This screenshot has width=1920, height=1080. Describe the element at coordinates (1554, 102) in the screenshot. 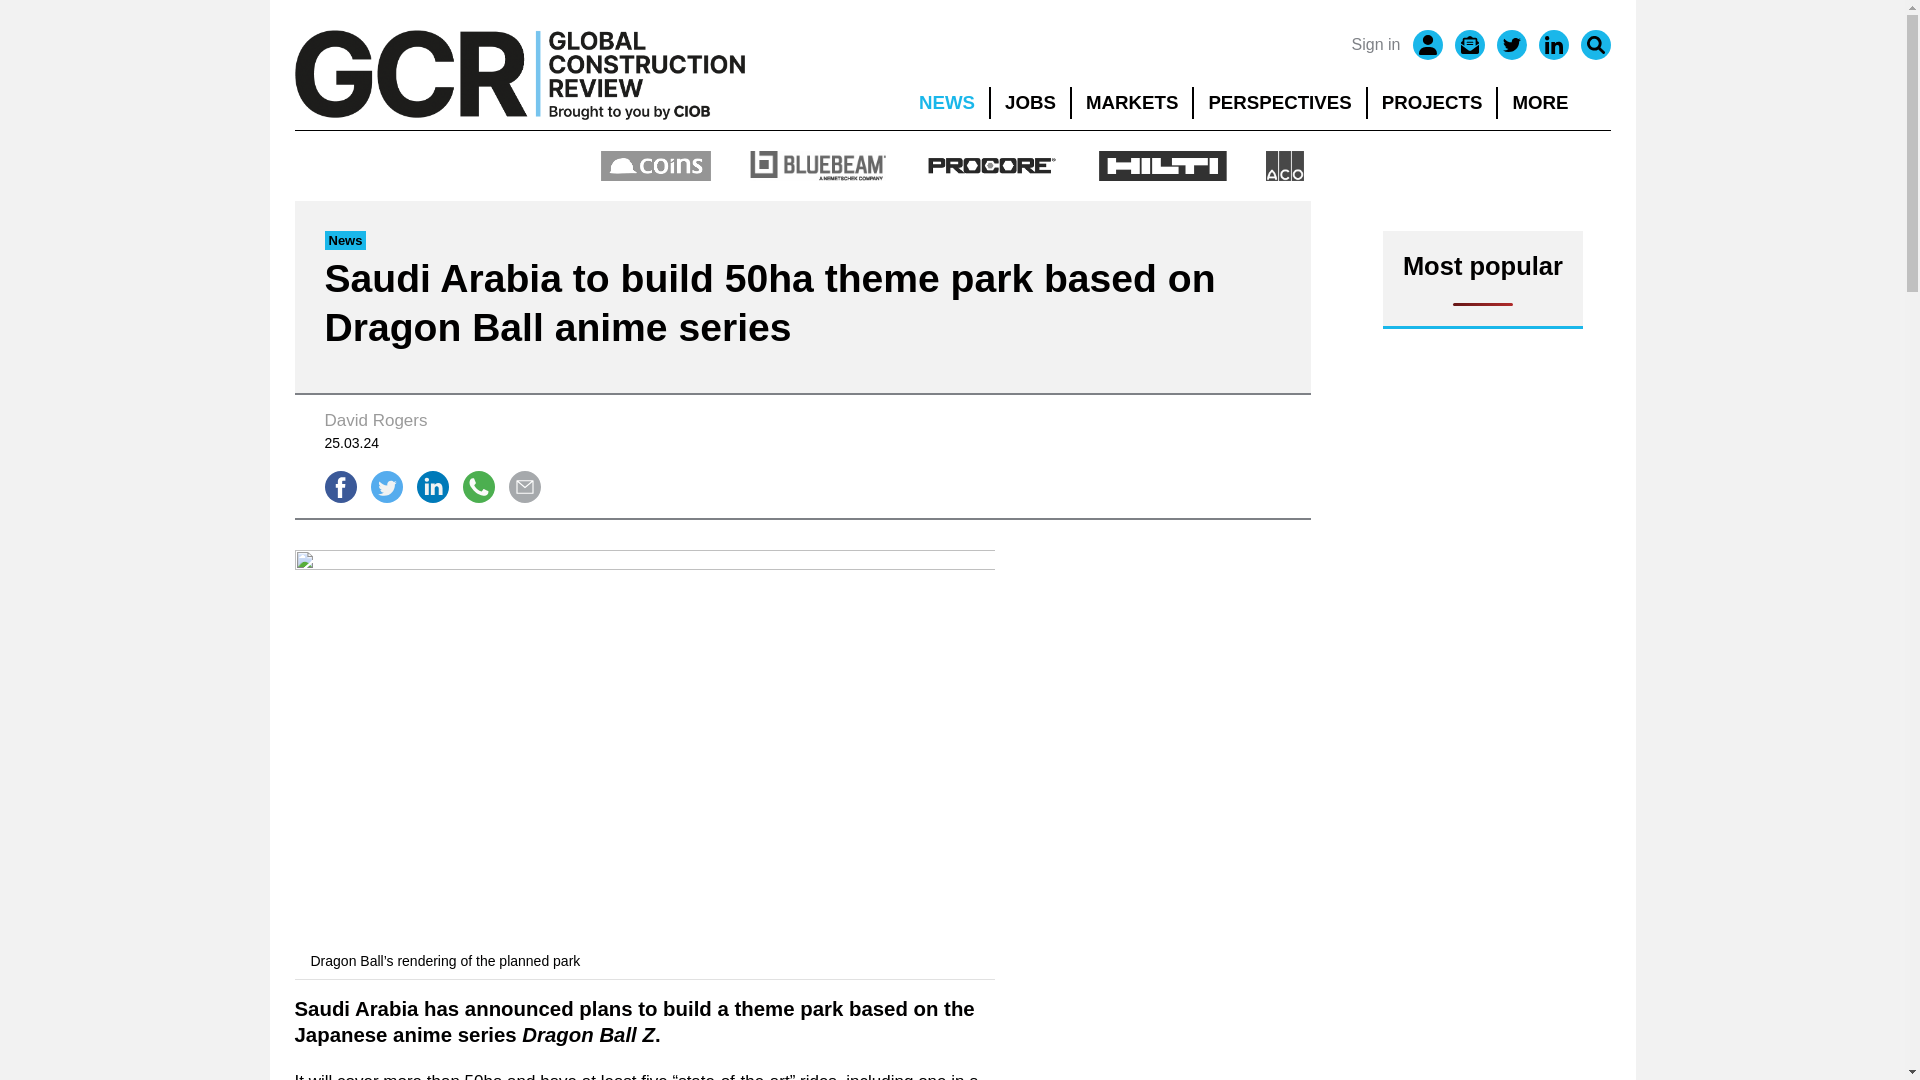

I see `MORE` at that location.